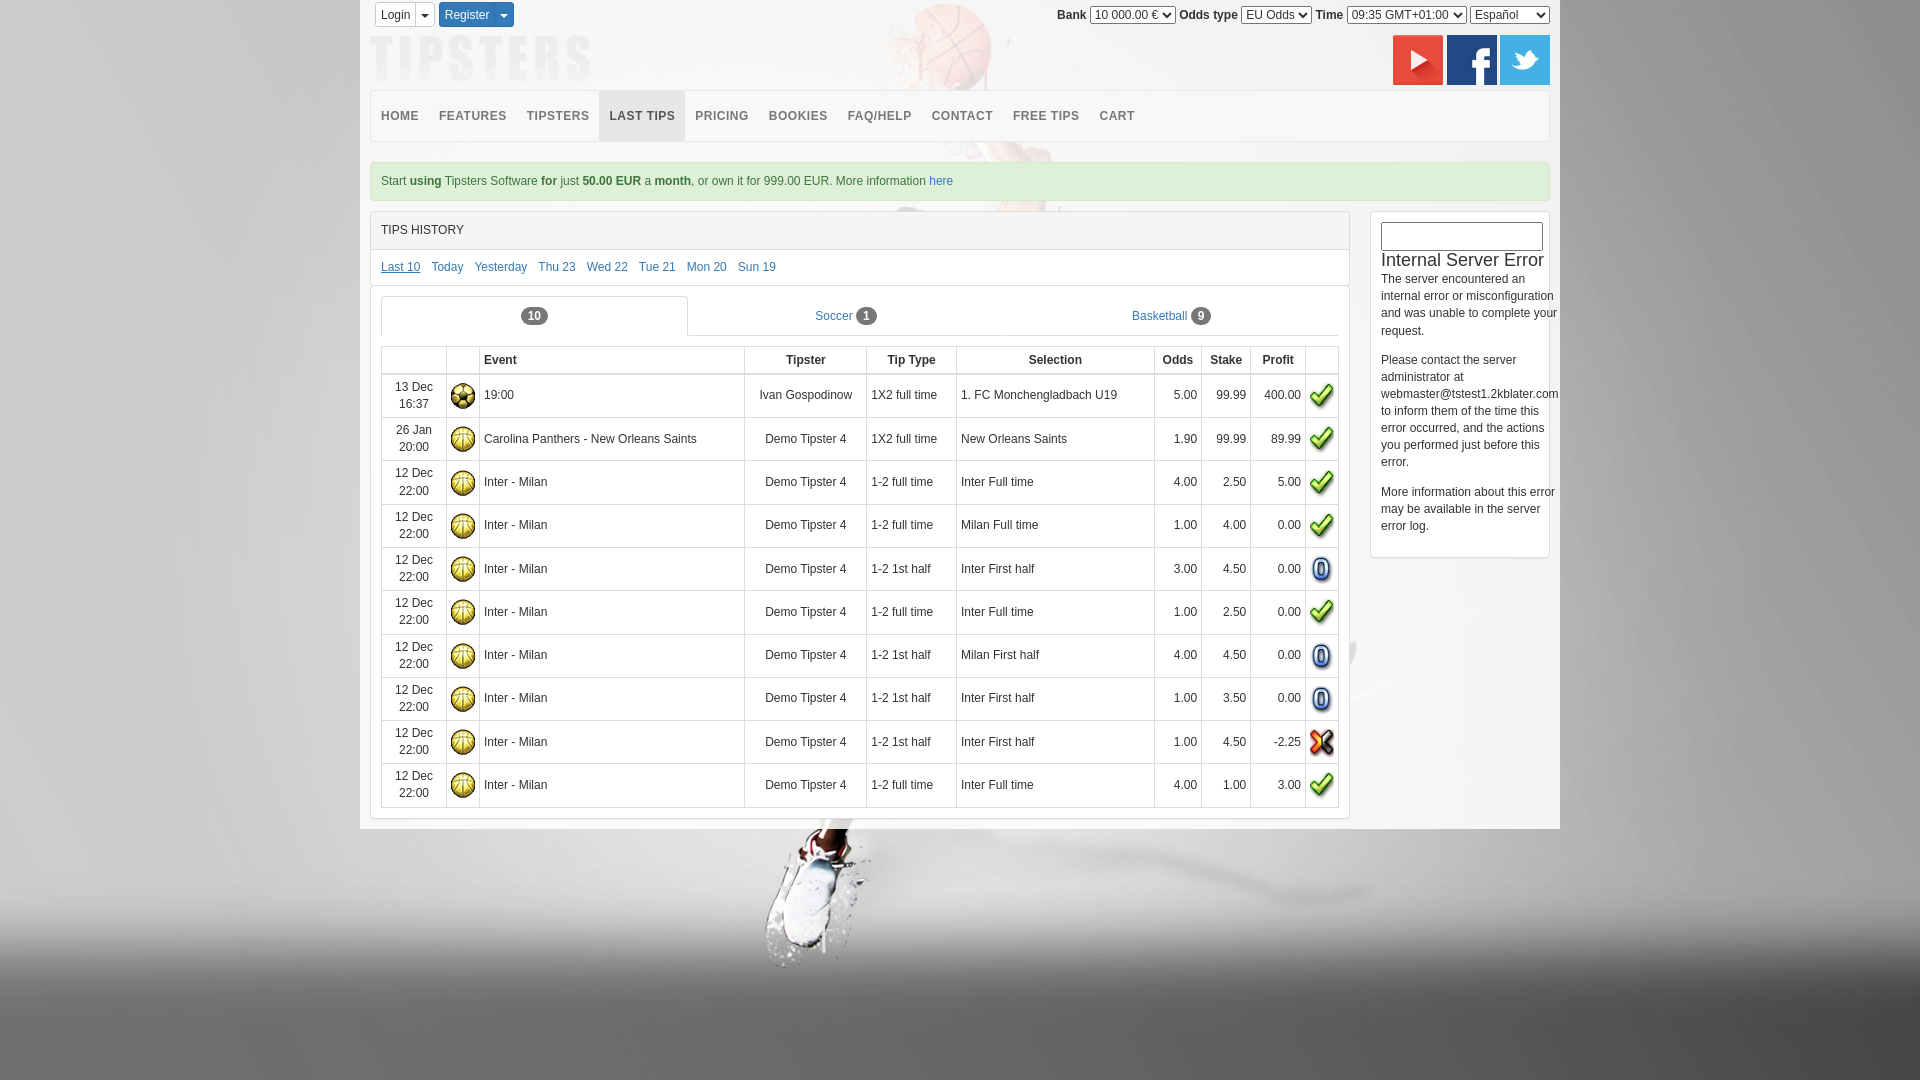 Image resolution: width=1920 pixels, height=1080 pixels. What do you see at coordinates (941, 181) in the screenshot?
I see `here` at bounding box center [941, 181].